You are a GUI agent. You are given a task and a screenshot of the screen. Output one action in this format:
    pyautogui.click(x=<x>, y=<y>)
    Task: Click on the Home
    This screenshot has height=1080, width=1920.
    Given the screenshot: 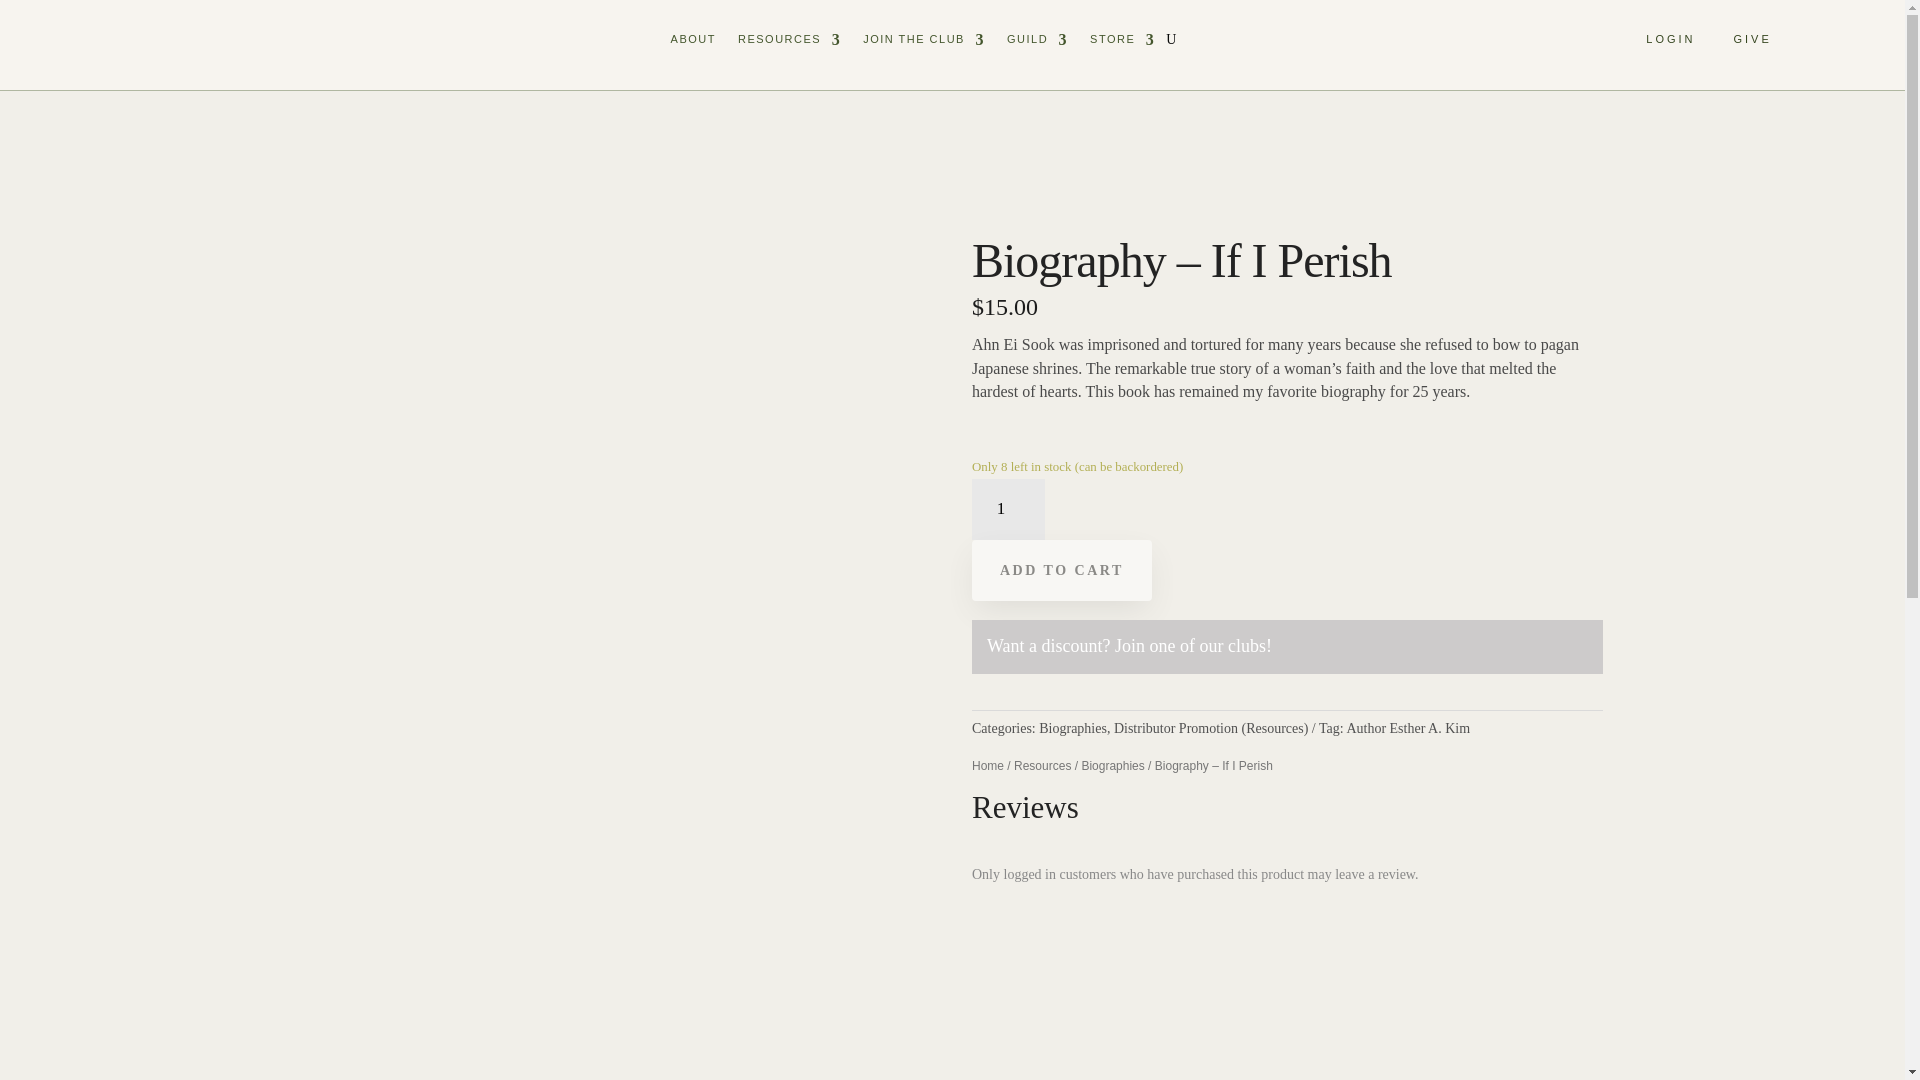 What is the action you would take?
    pyautogui.click(x=988, y=766)
    